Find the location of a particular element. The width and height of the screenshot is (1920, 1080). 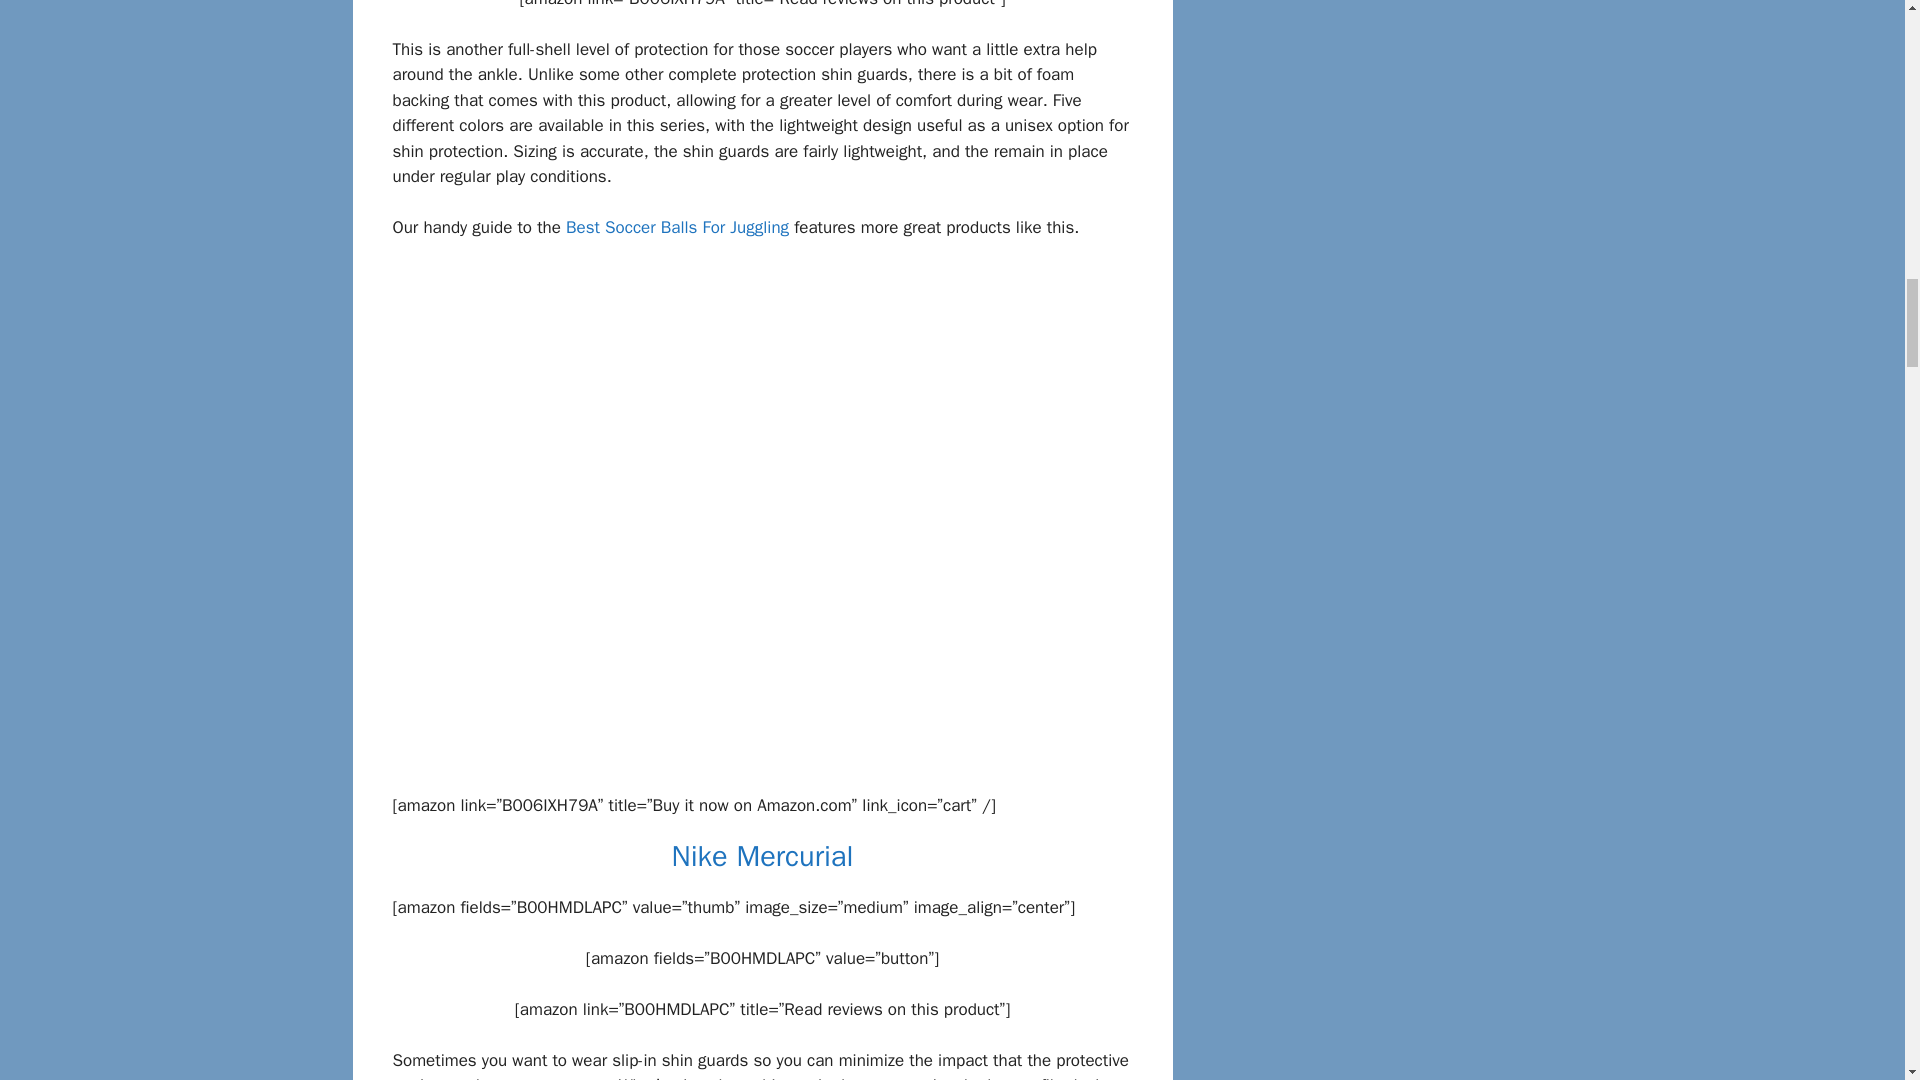

Nike Mercurial is located at coordinates (763, 856).